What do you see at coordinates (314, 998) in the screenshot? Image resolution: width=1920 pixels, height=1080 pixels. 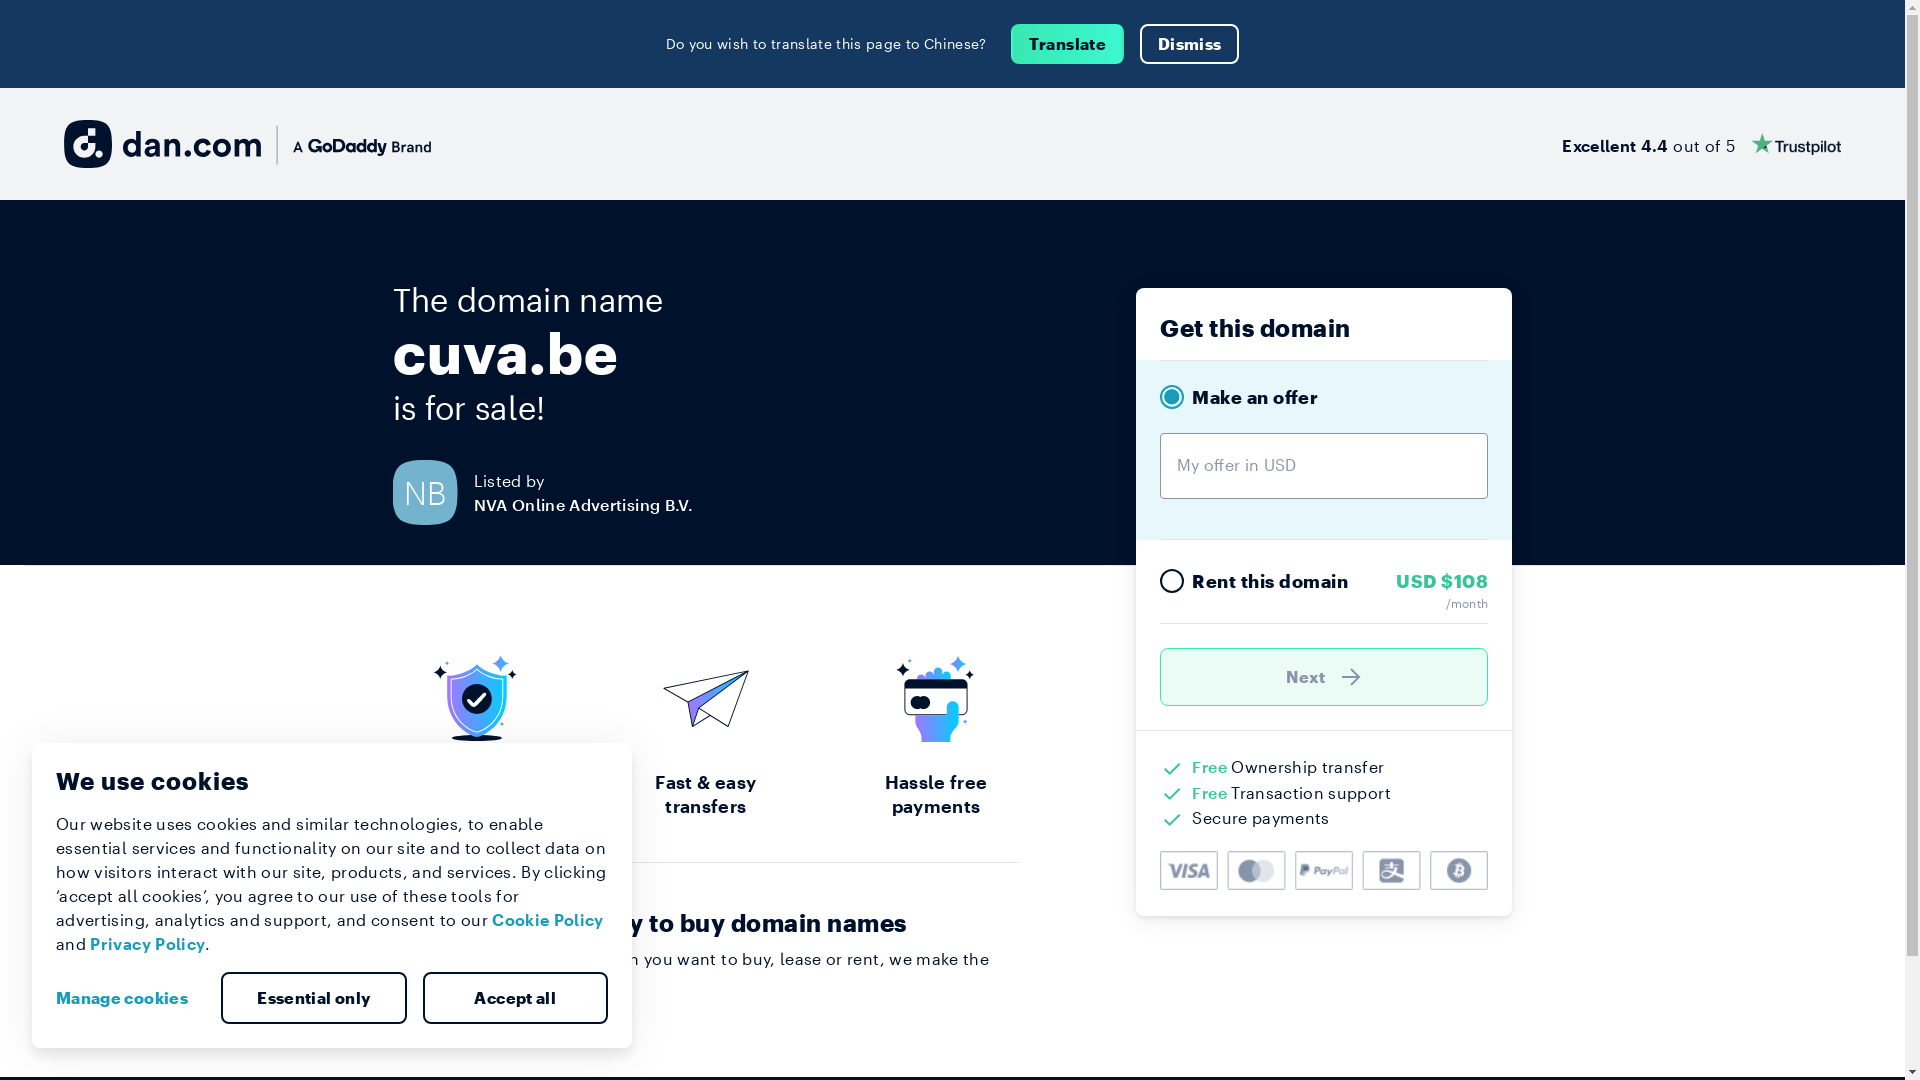 I see `Essential only` at bounding box center [314, 998].